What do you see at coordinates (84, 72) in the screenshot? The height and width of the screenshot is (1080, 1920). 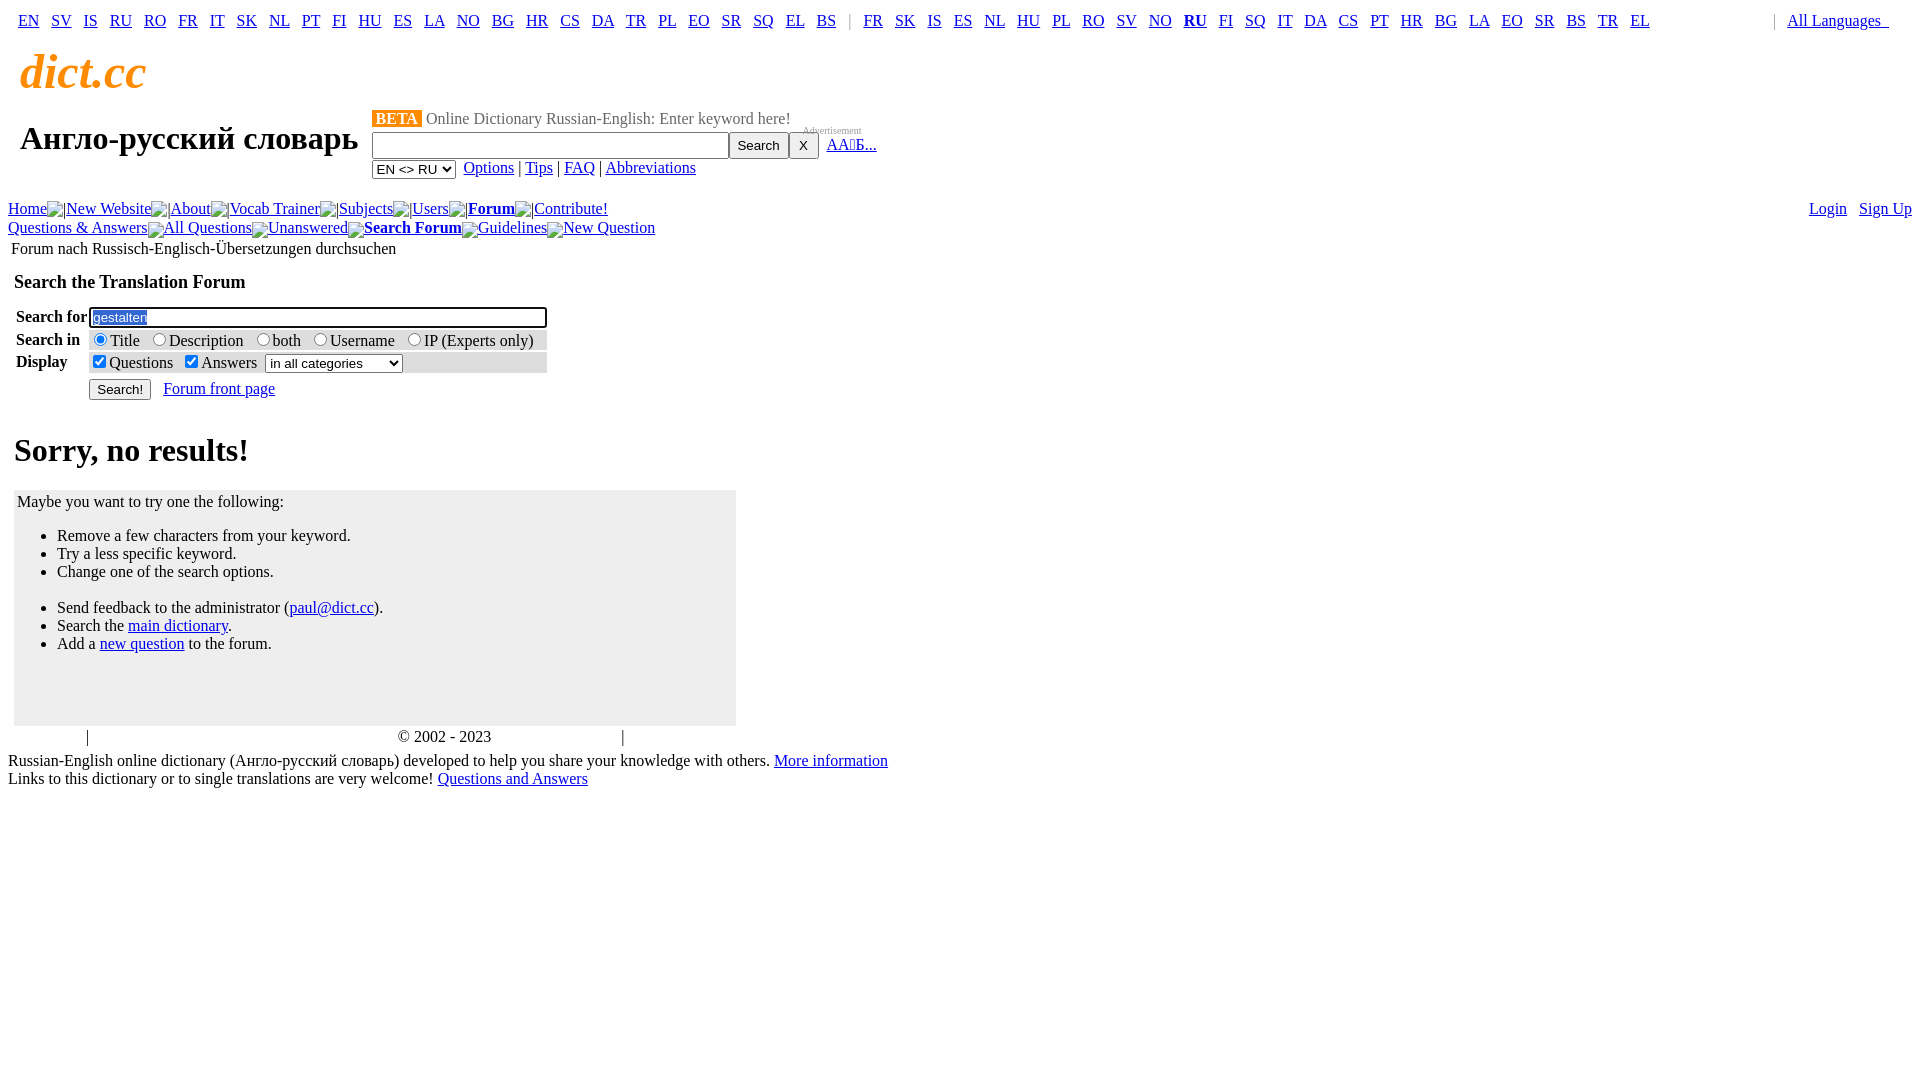 I see `dict.cc` at bounding box center [84, 72].